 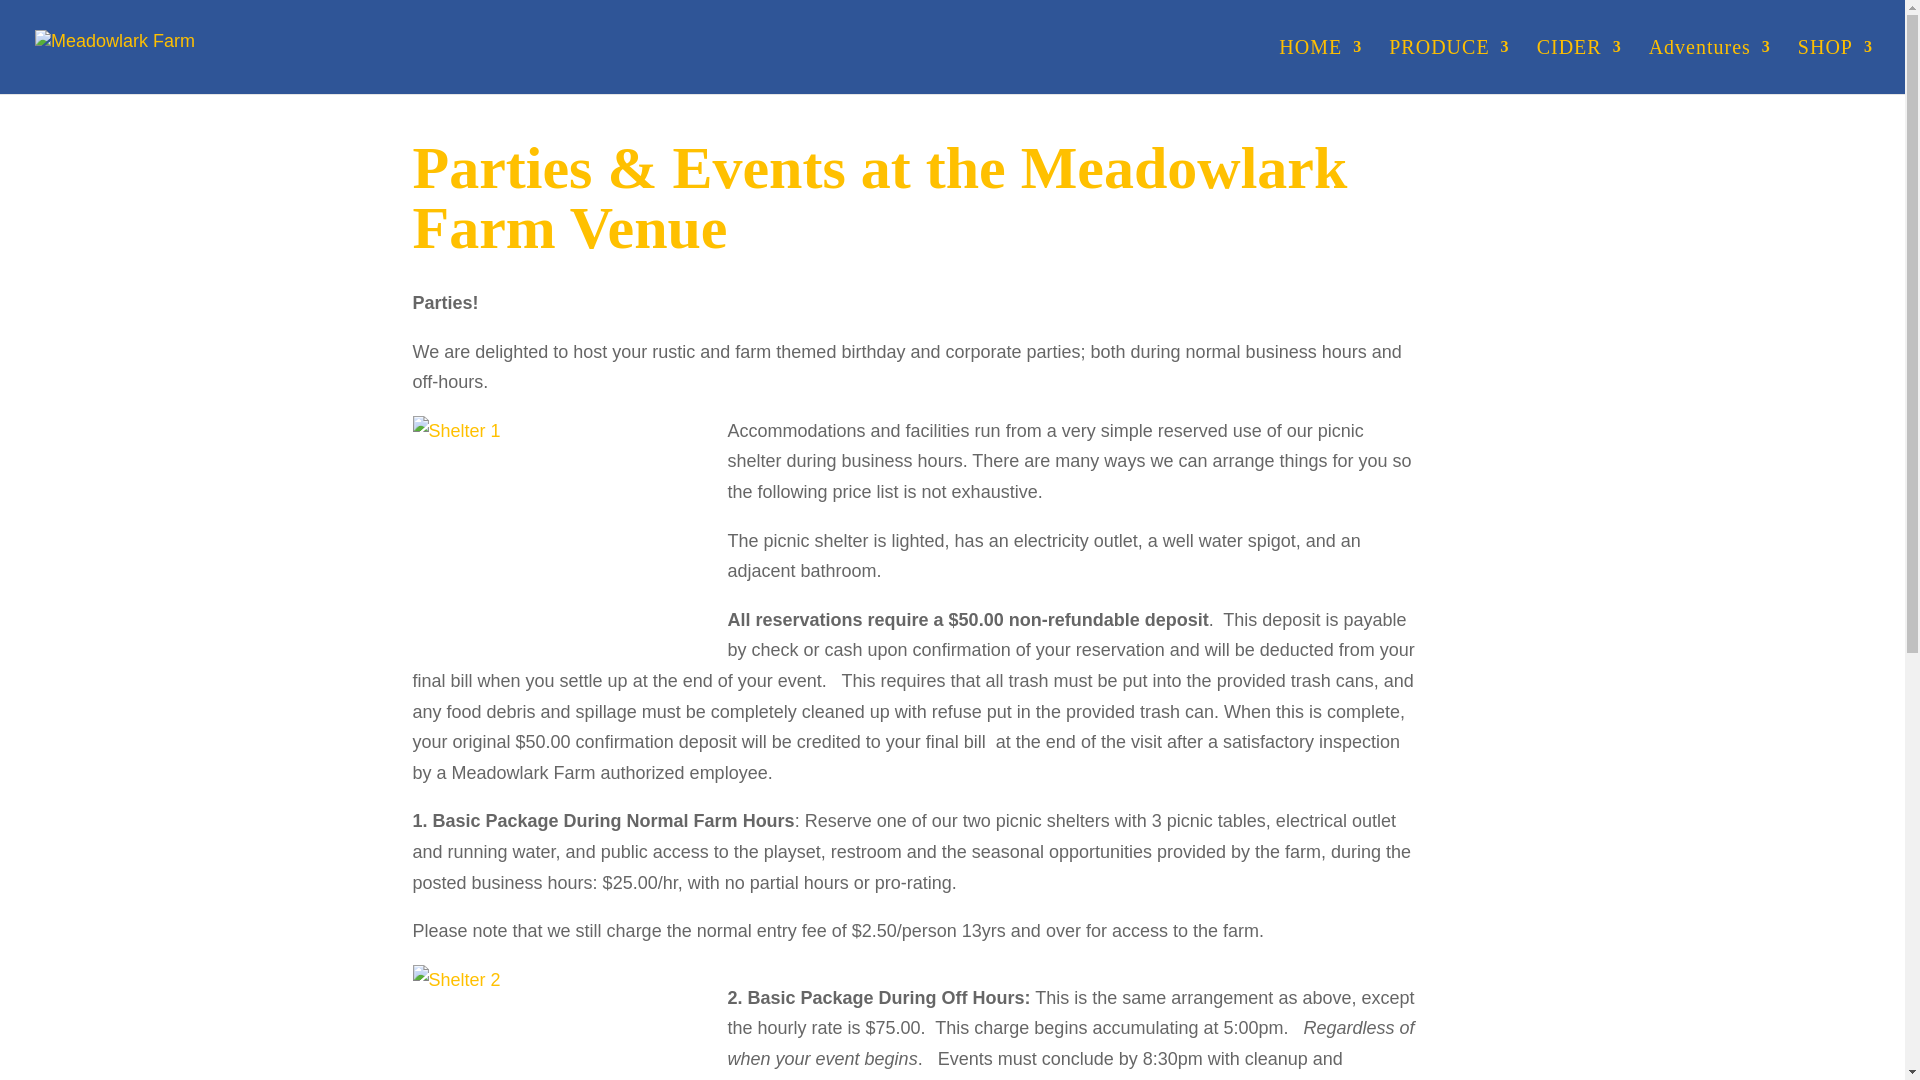 I want to click on HOME, so click(x=1320, y=65).